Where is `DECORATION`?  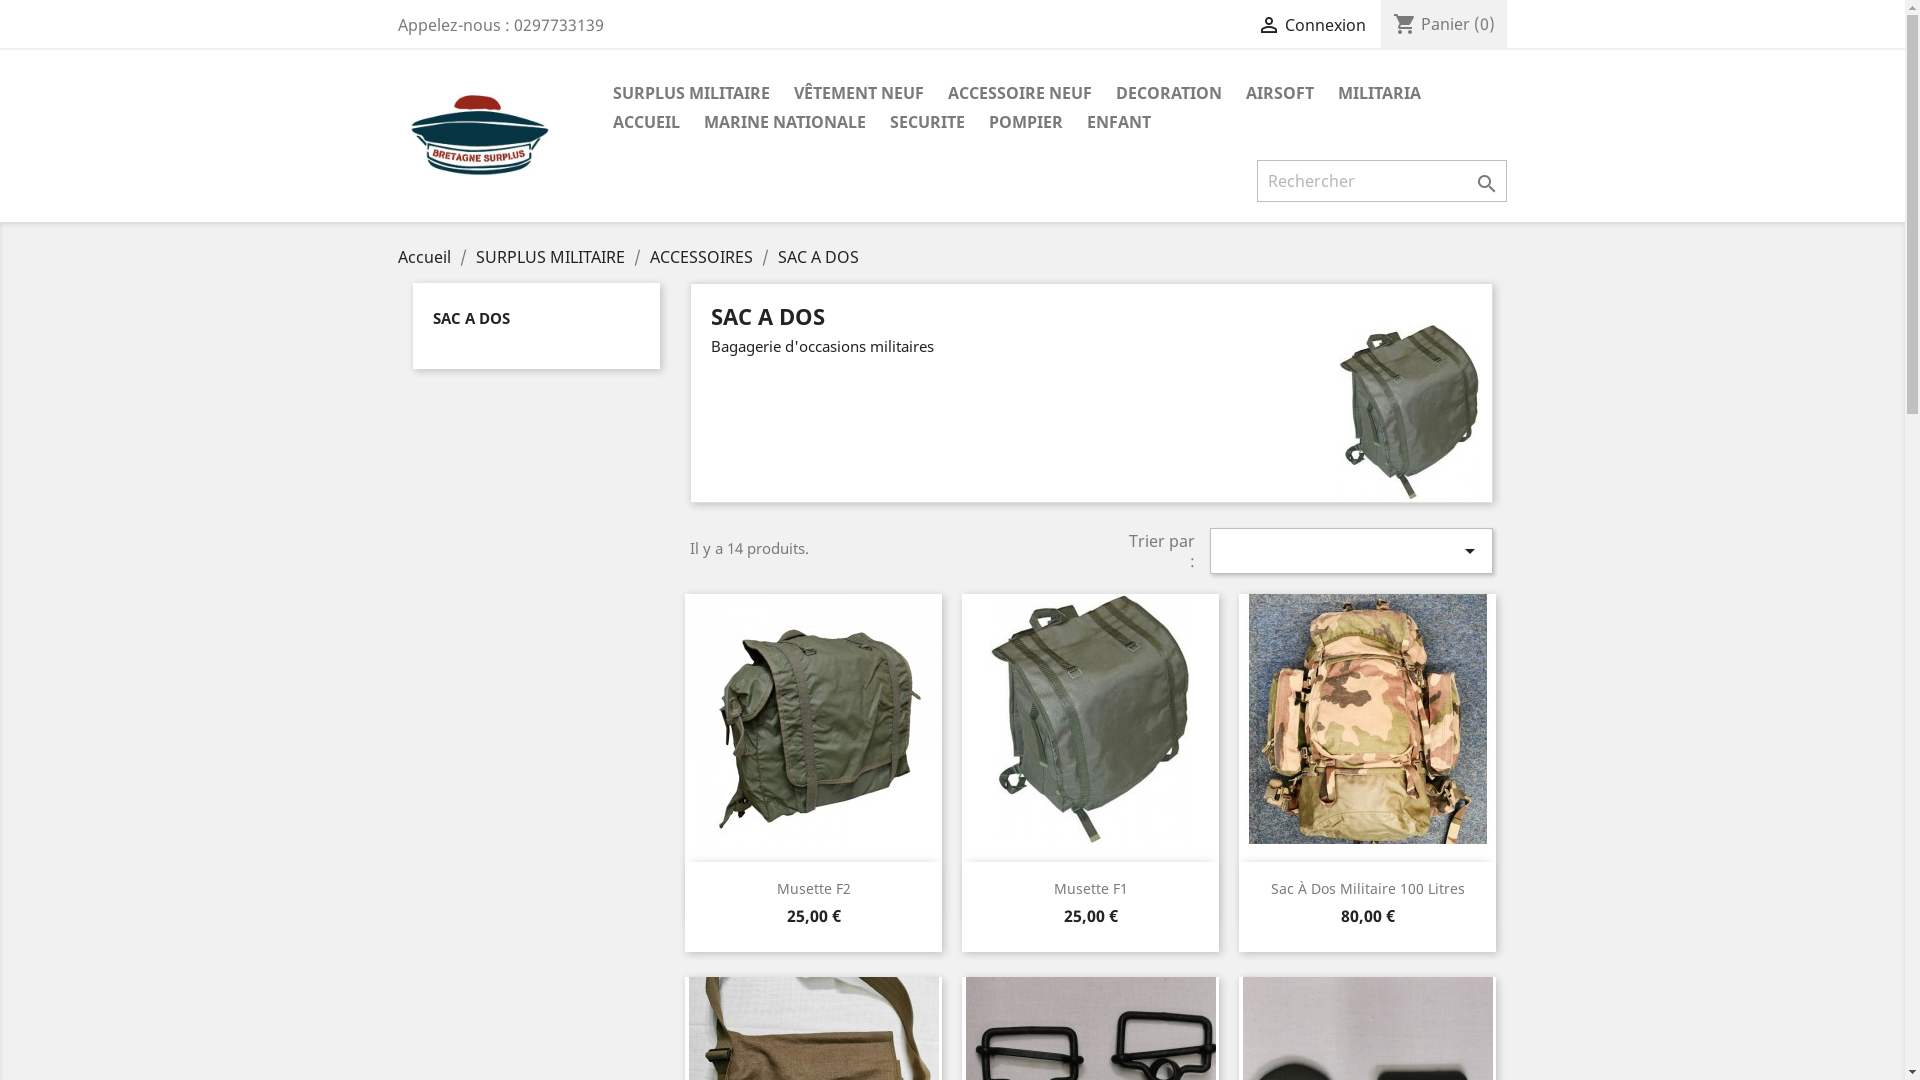 DECORATION is located at coordinates (1169, 94).